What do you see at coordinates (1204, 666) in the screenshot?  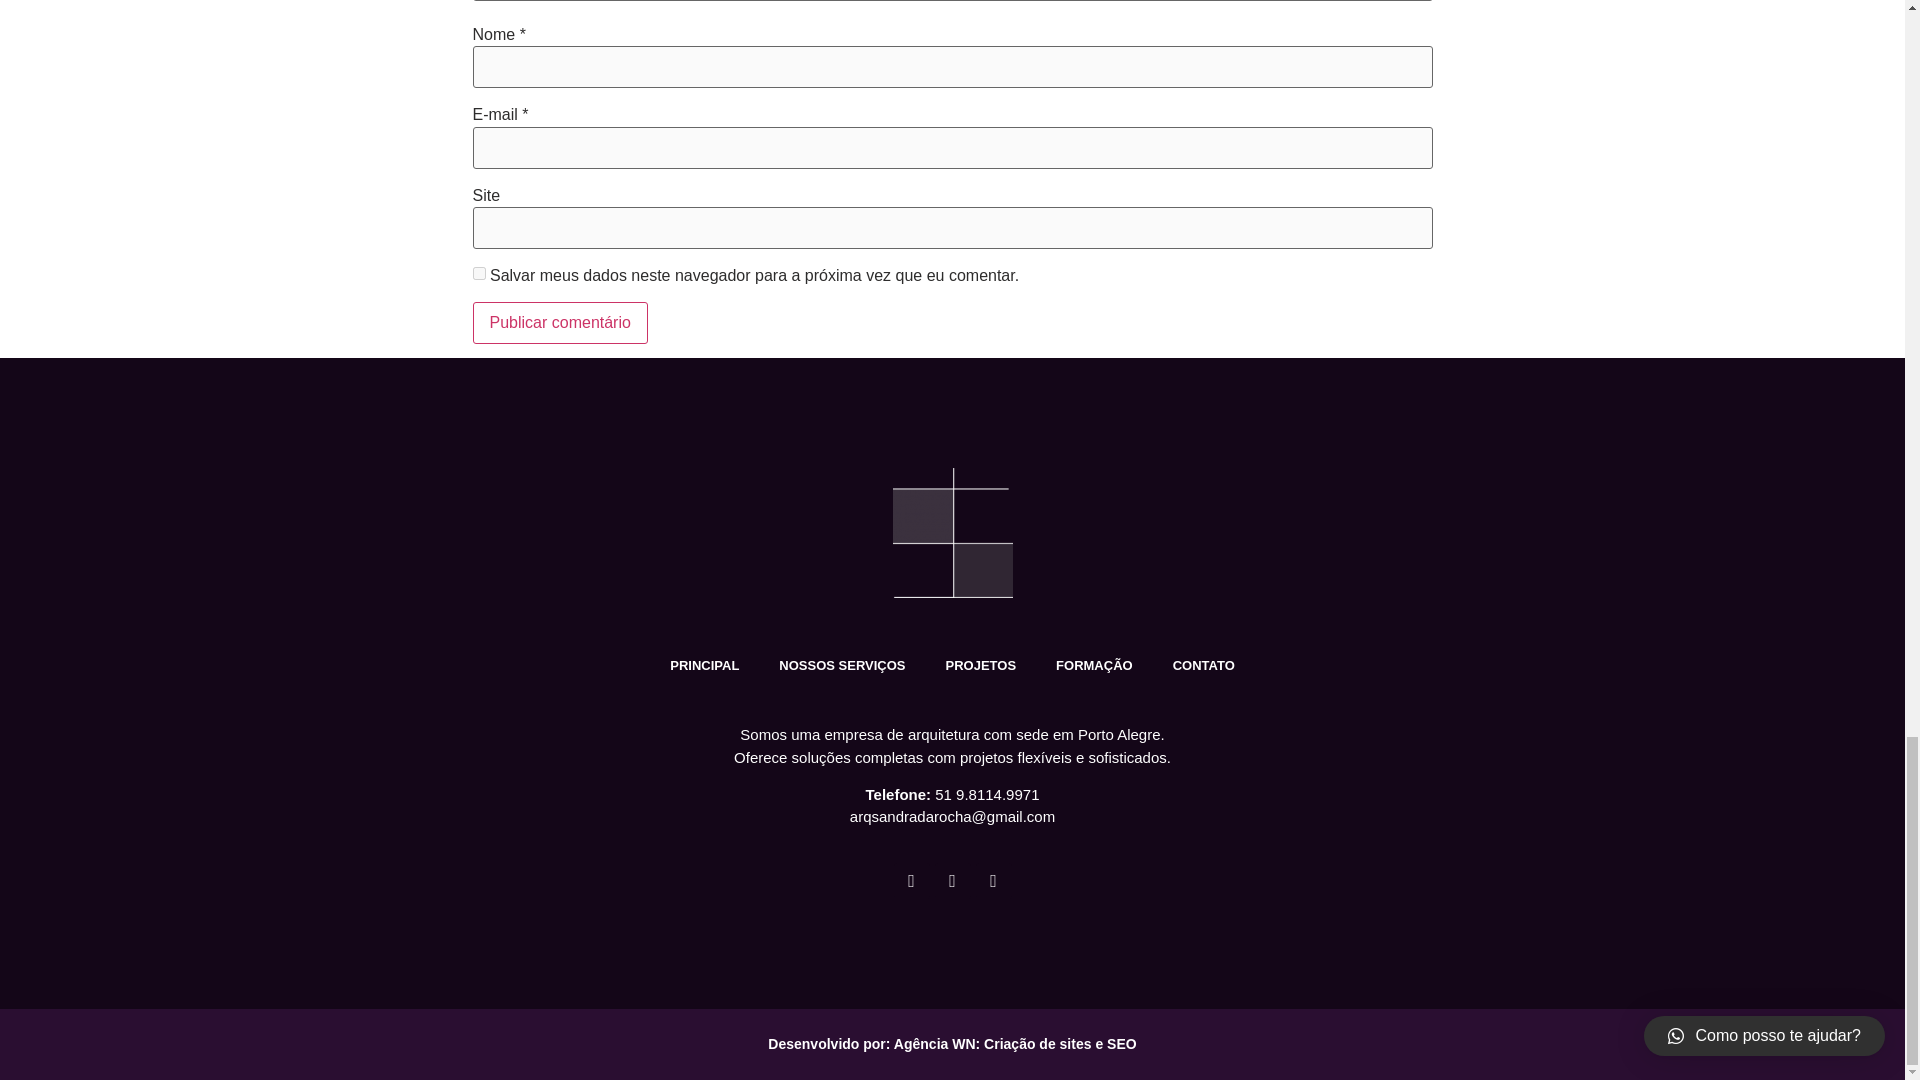 I see `CONTATO` at bounding box center [1204, 666].